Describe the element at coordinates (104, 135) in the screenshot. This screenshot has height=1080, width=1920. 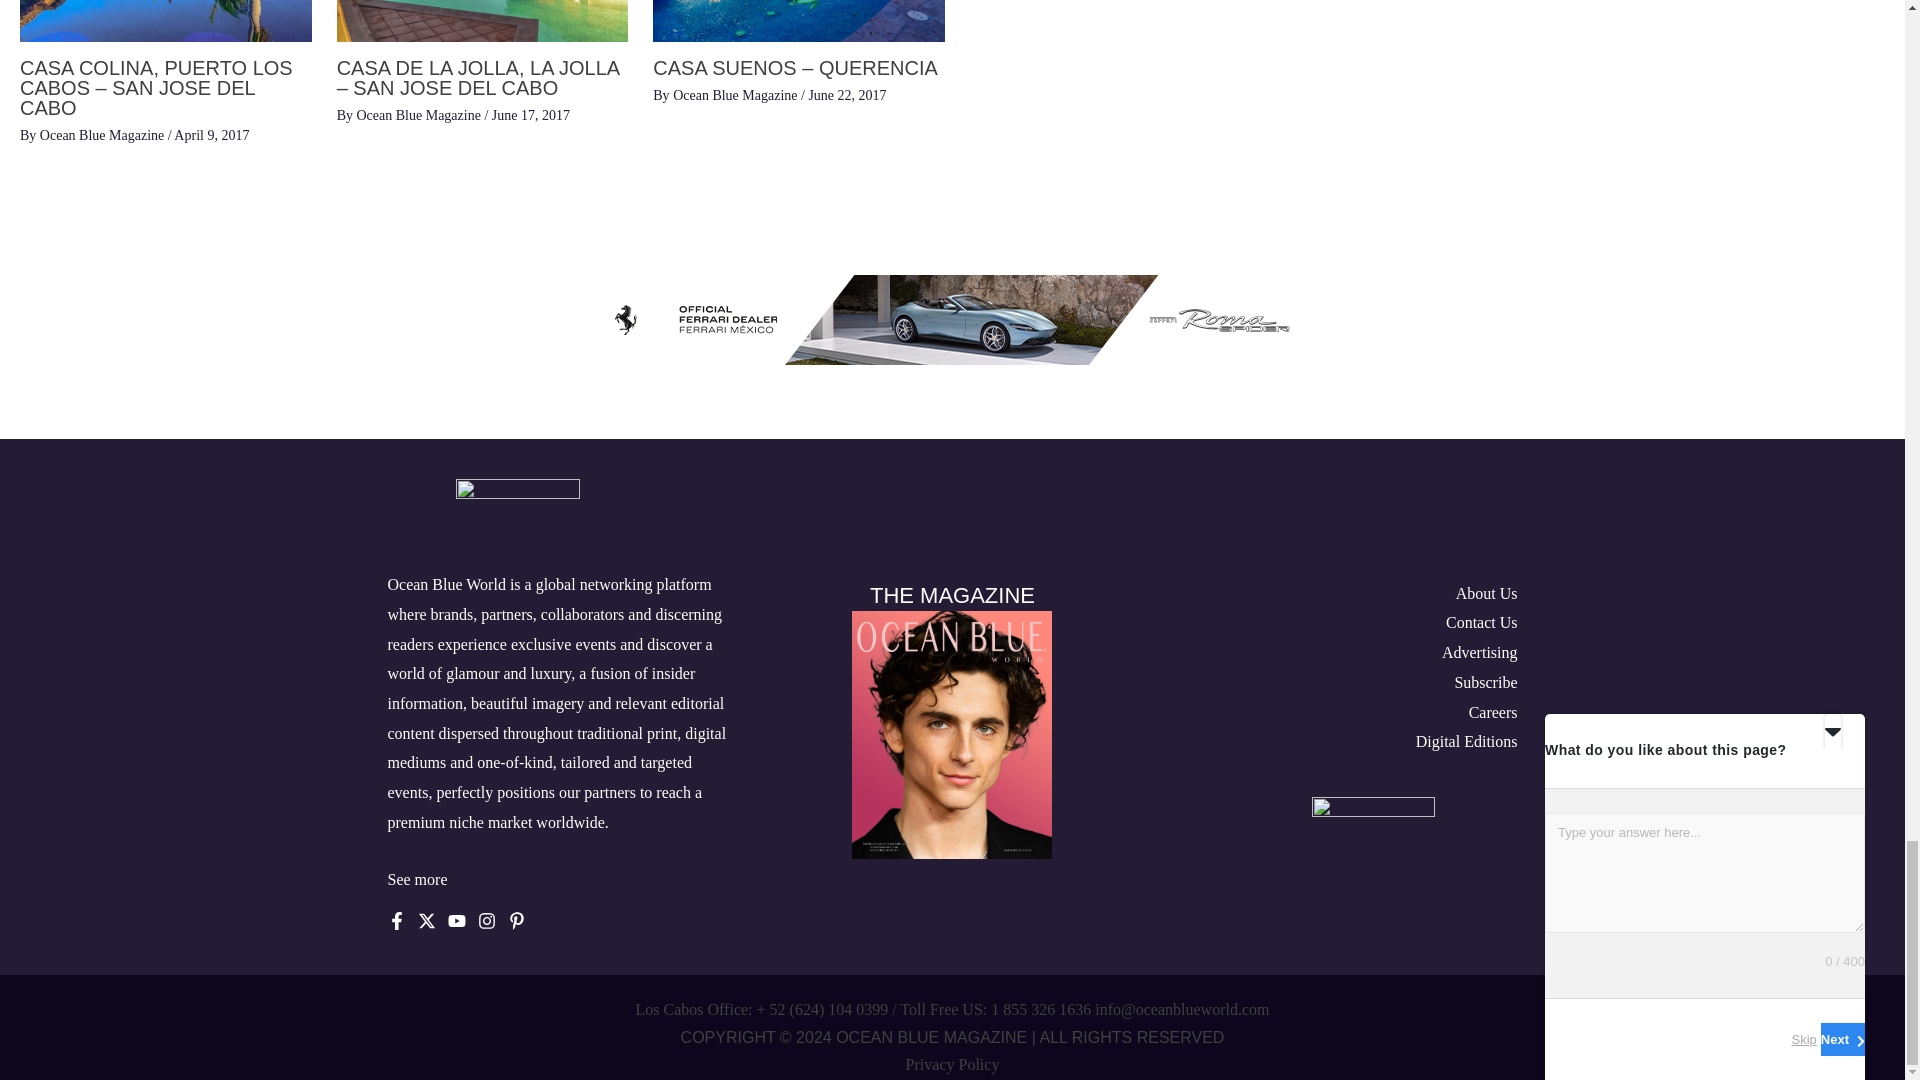
I see `View all posts by Ocean Blue Magazine` at that location.